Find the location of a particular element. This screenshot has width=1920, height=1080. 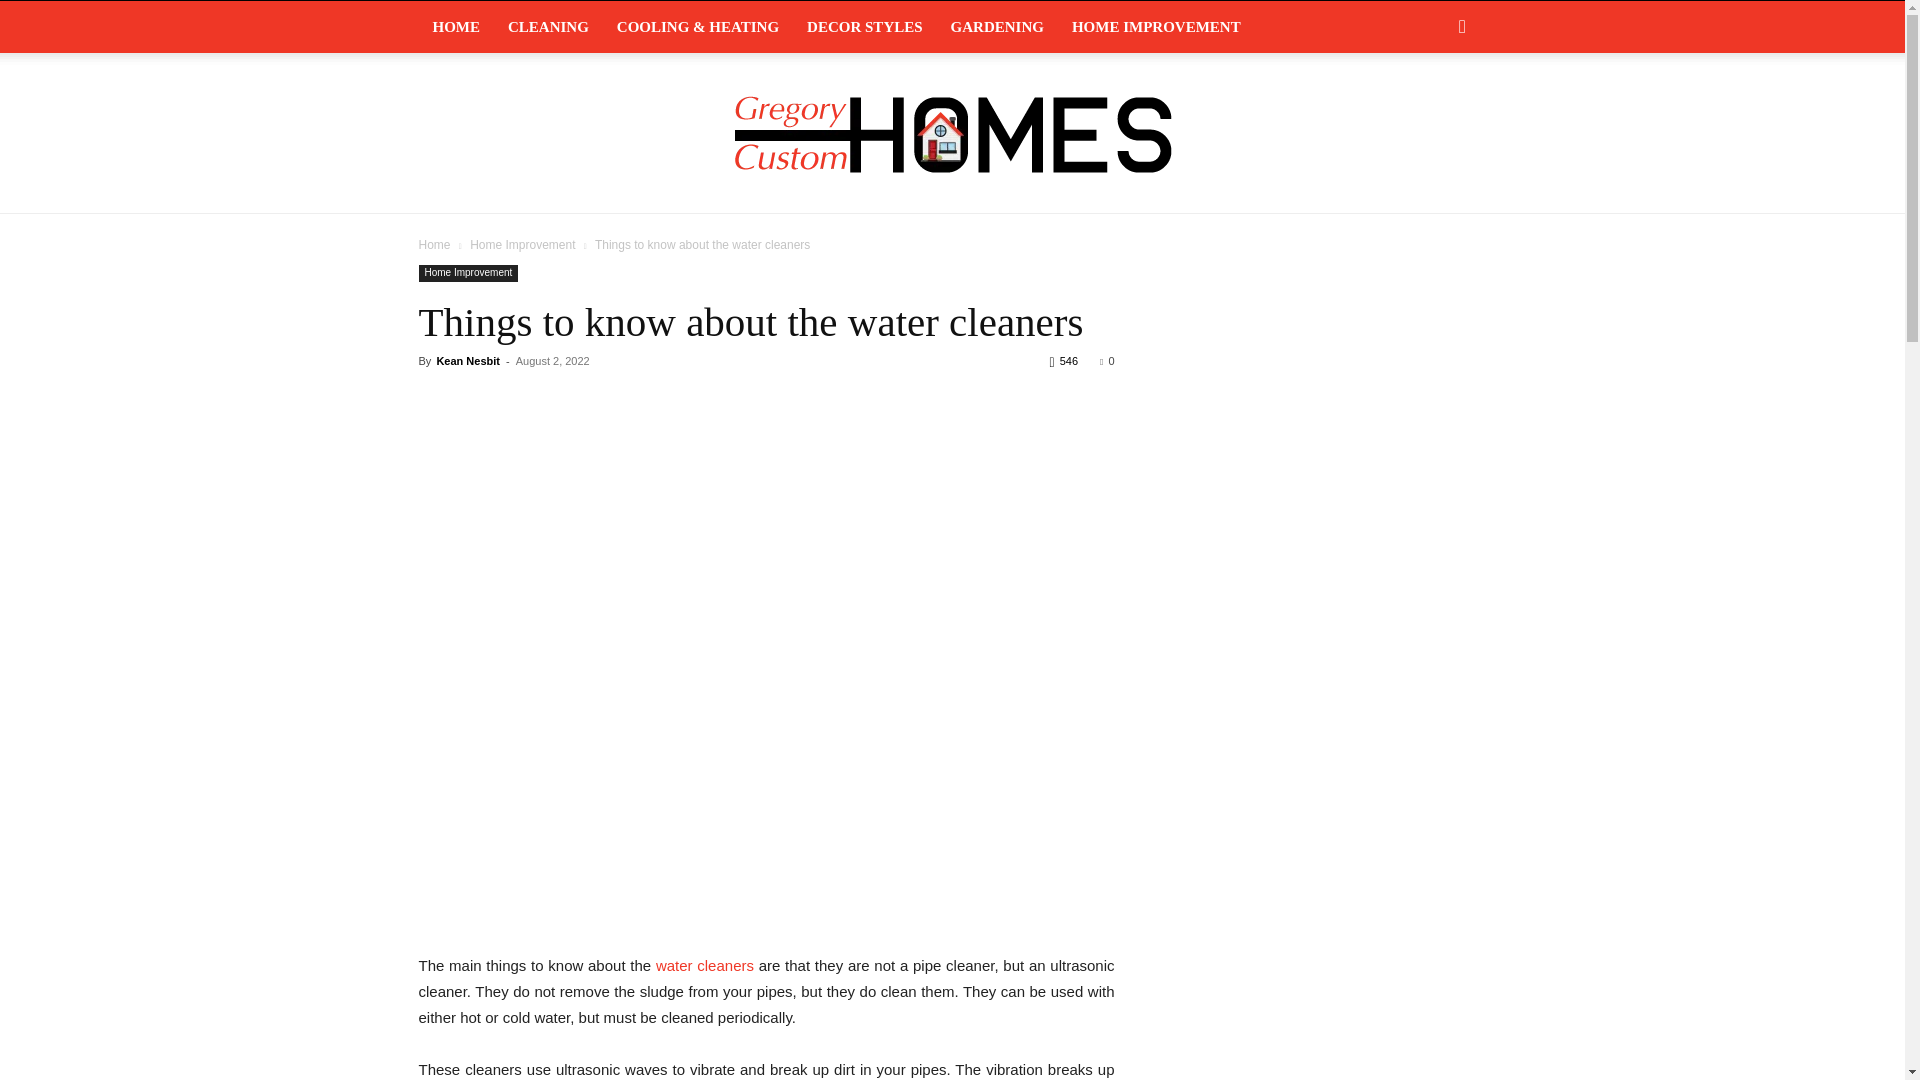

0 is located at coordinates (1106, 361).